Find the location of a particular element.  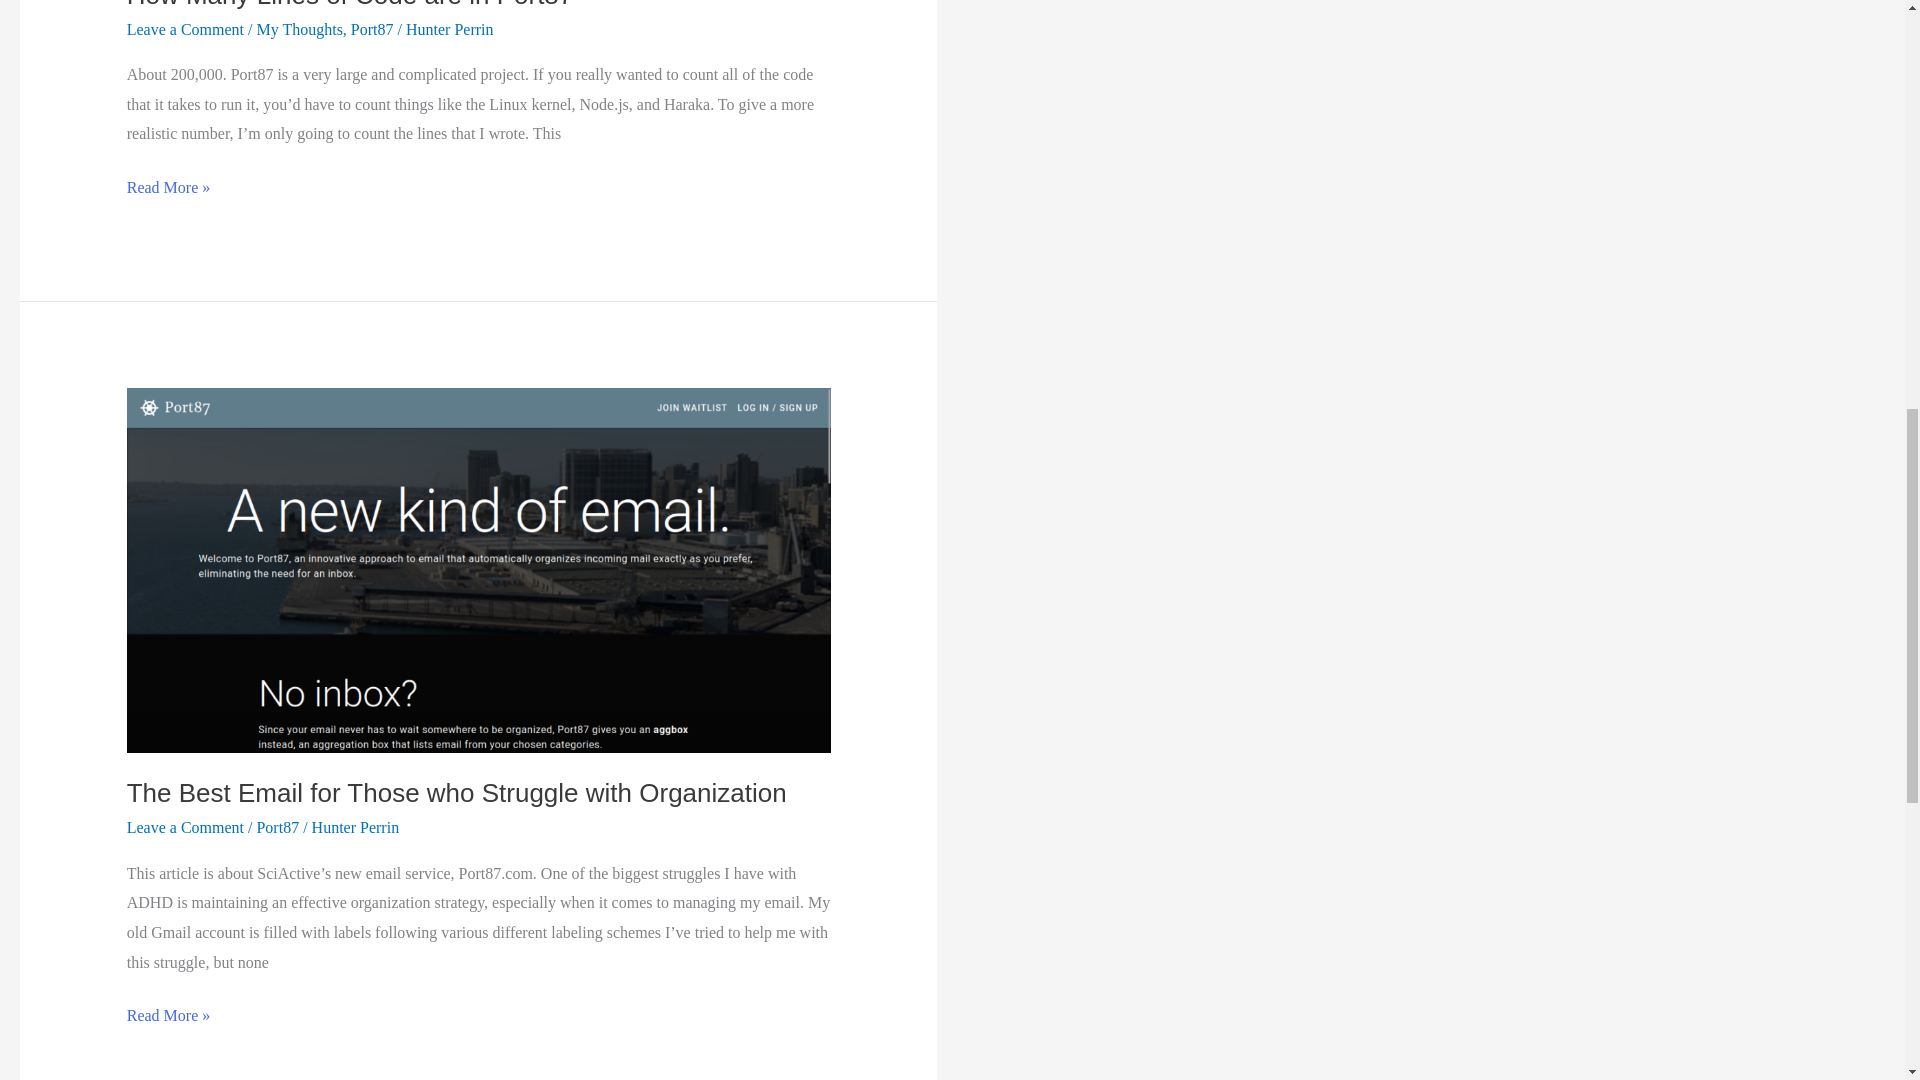

Port87 is located at coordinates (372, 28).